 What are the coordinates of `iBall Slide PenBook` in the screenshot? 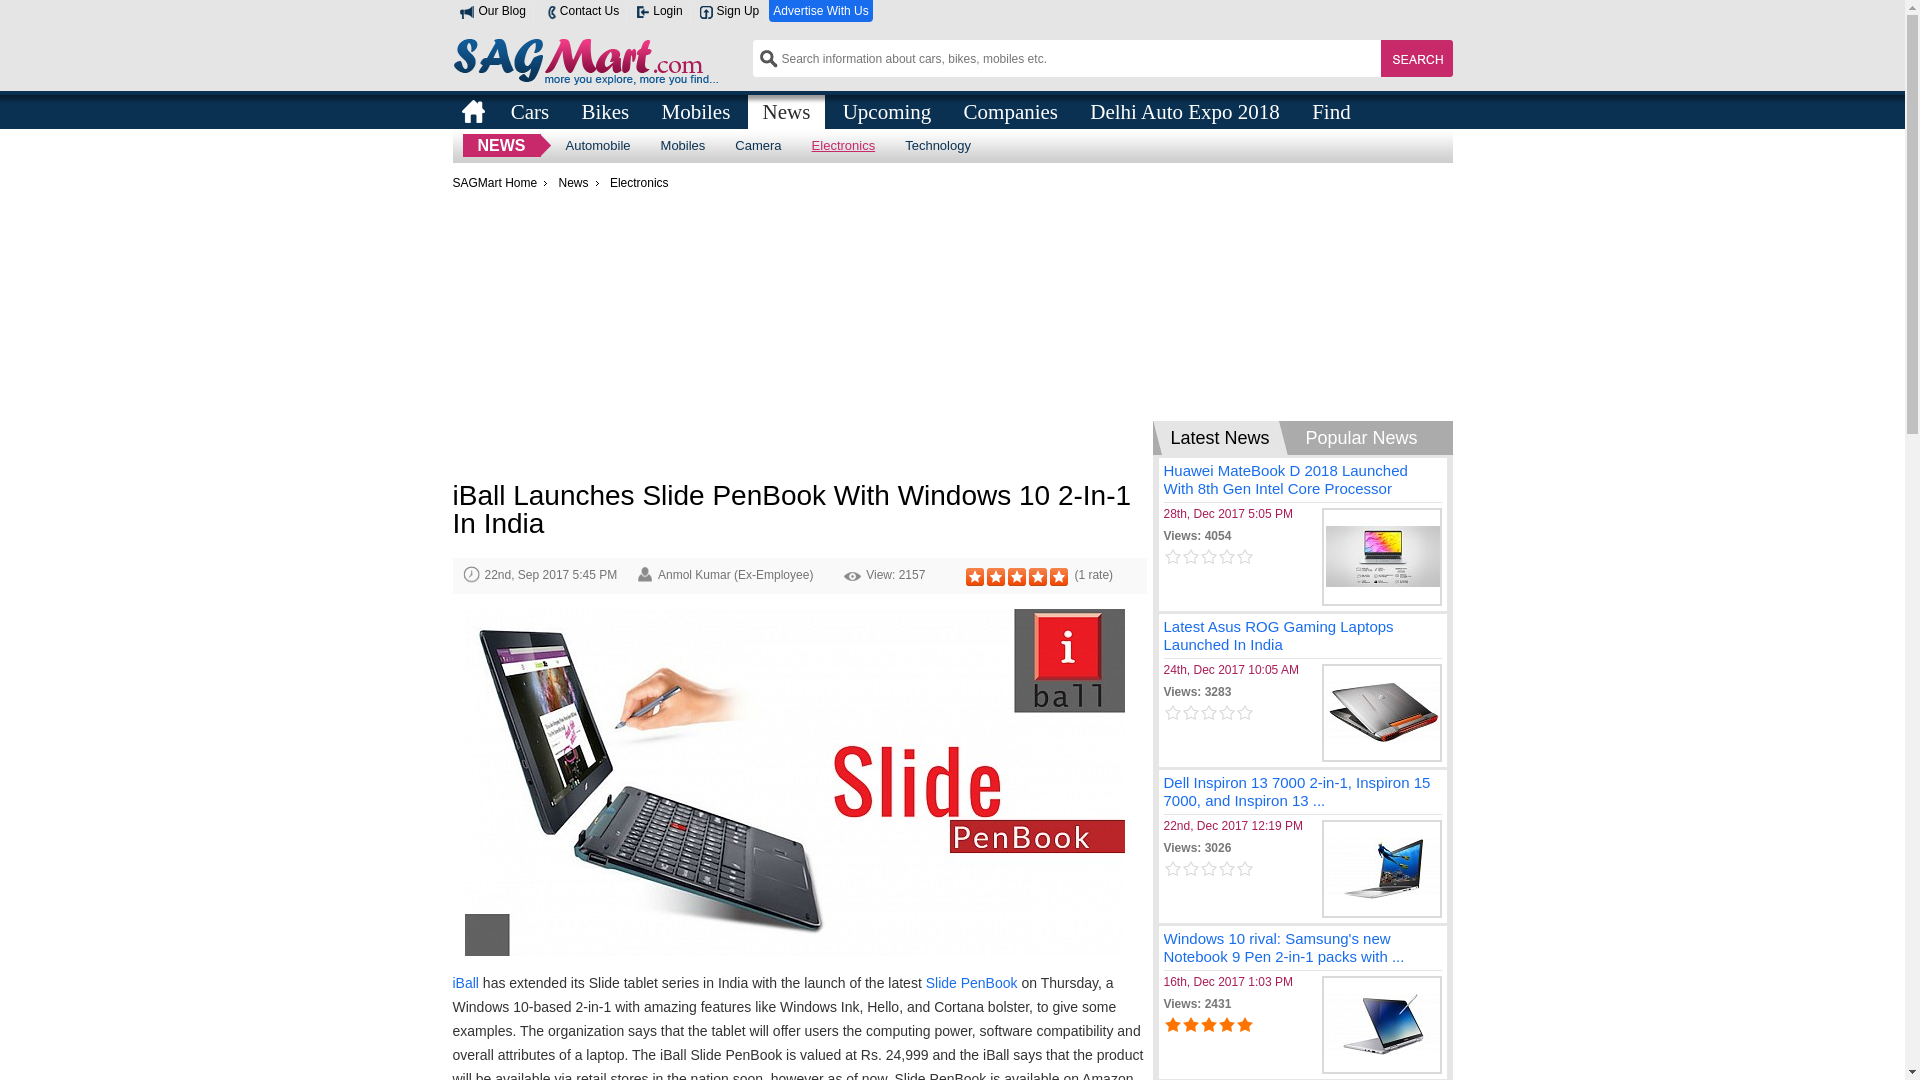 It's located at (794, 785).